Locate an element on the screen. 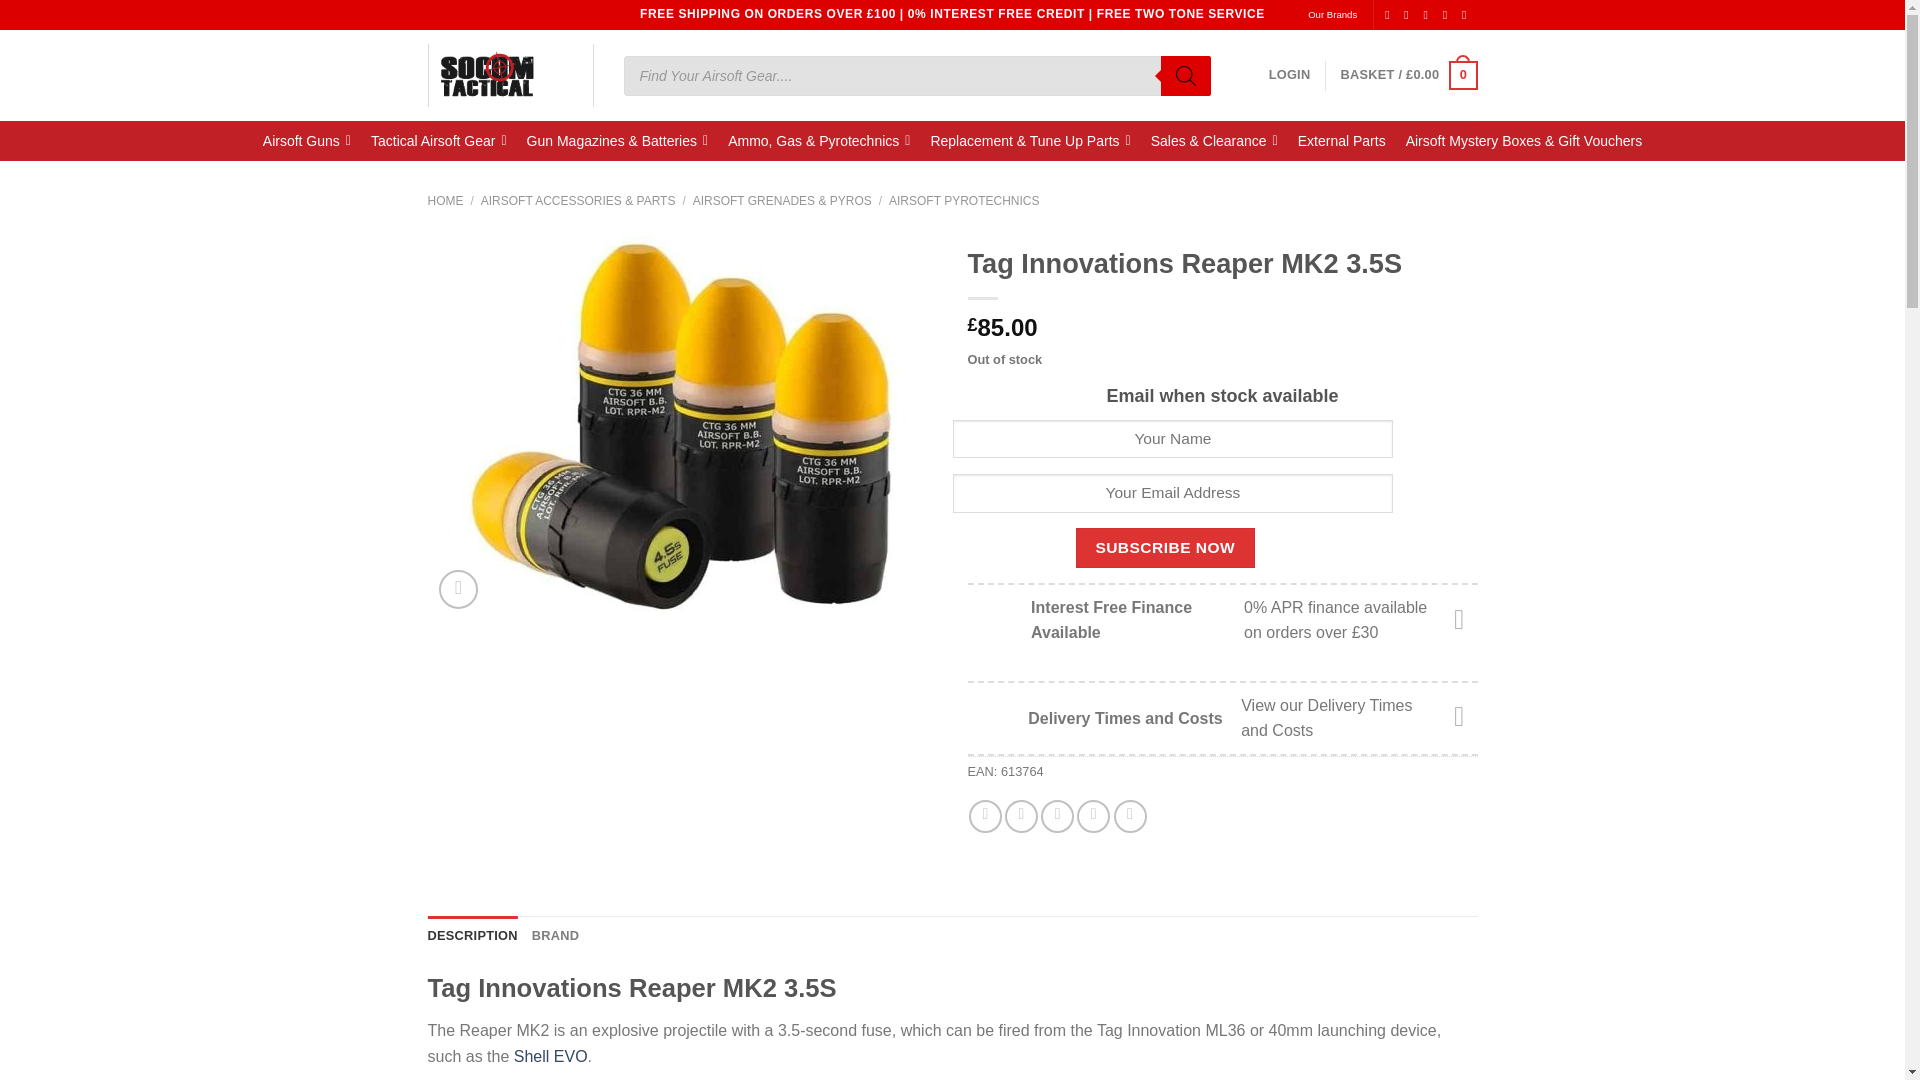 This screenshot has height=1080, width=1920. LOGIN is located at coordinates (1290, 75).